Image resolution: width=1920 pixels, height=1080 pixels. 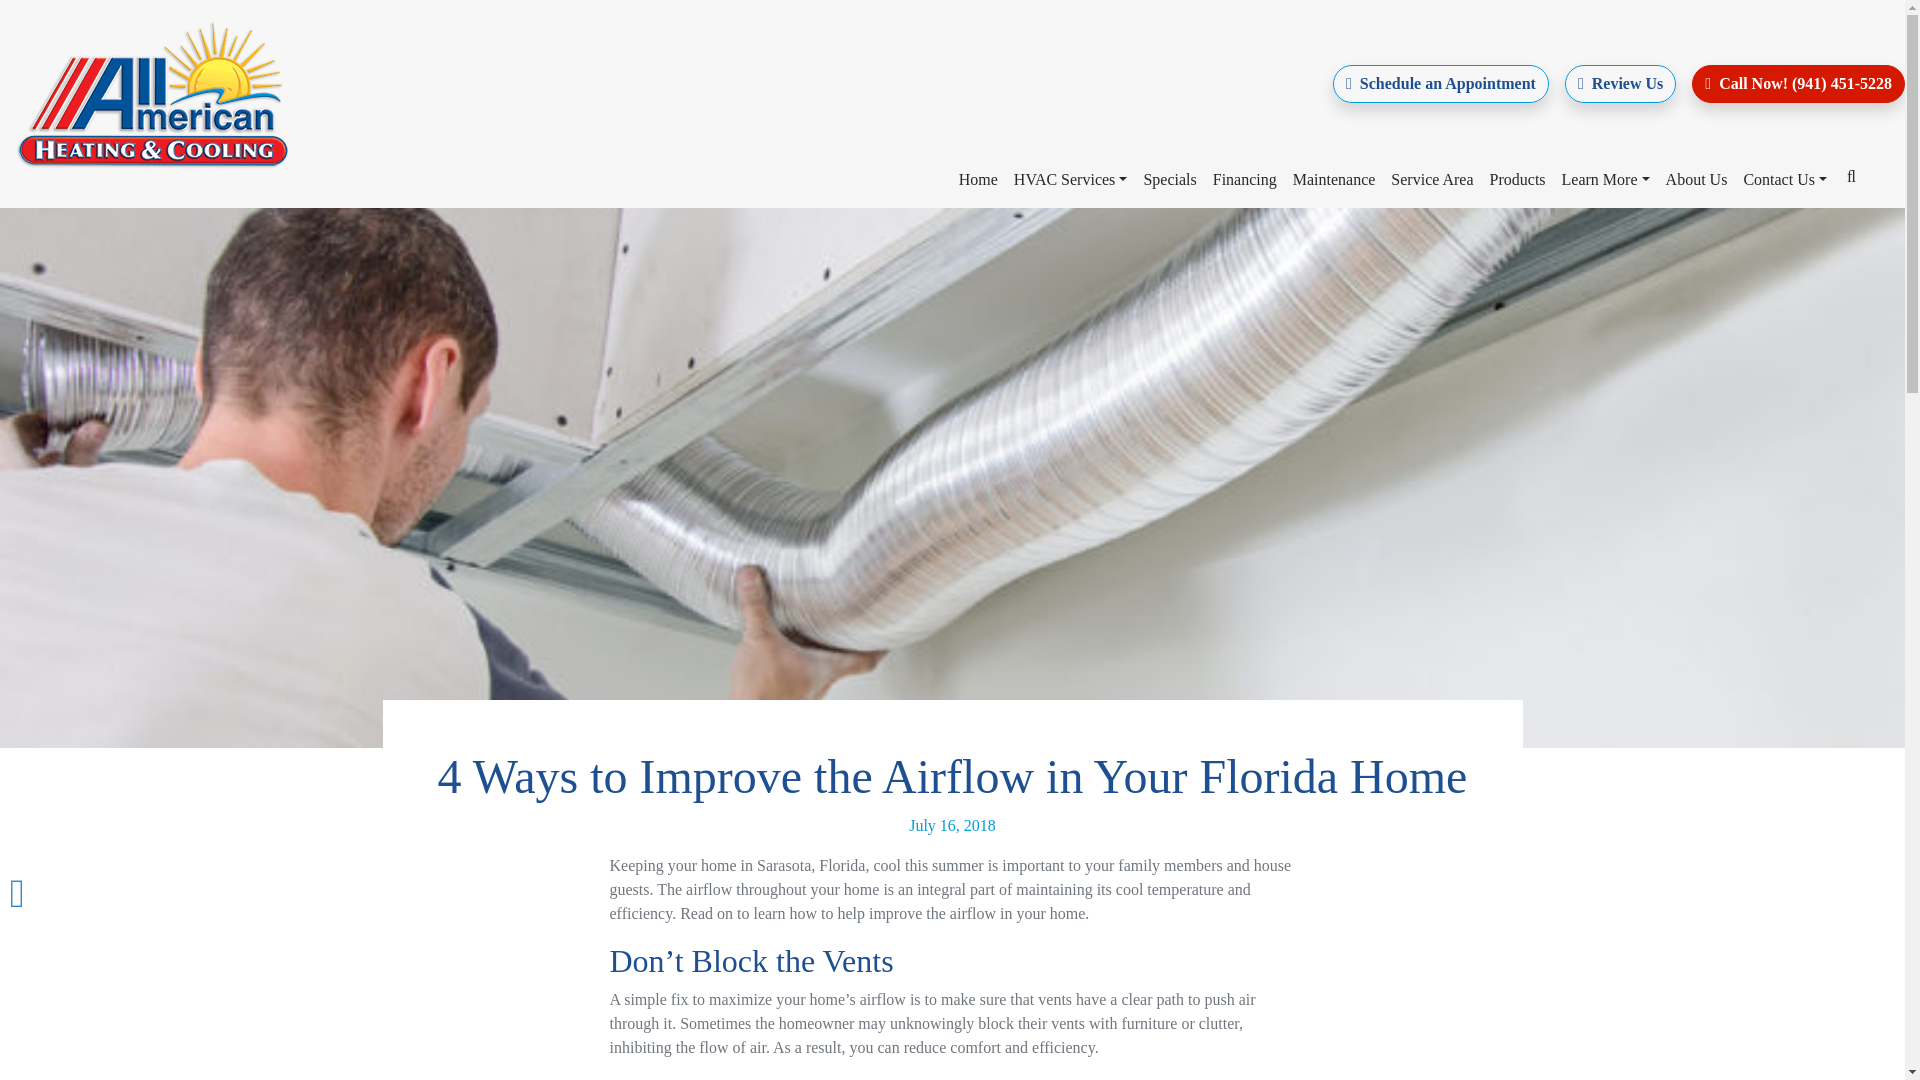 I want to click on Specials, so click(x=1168, y=179).